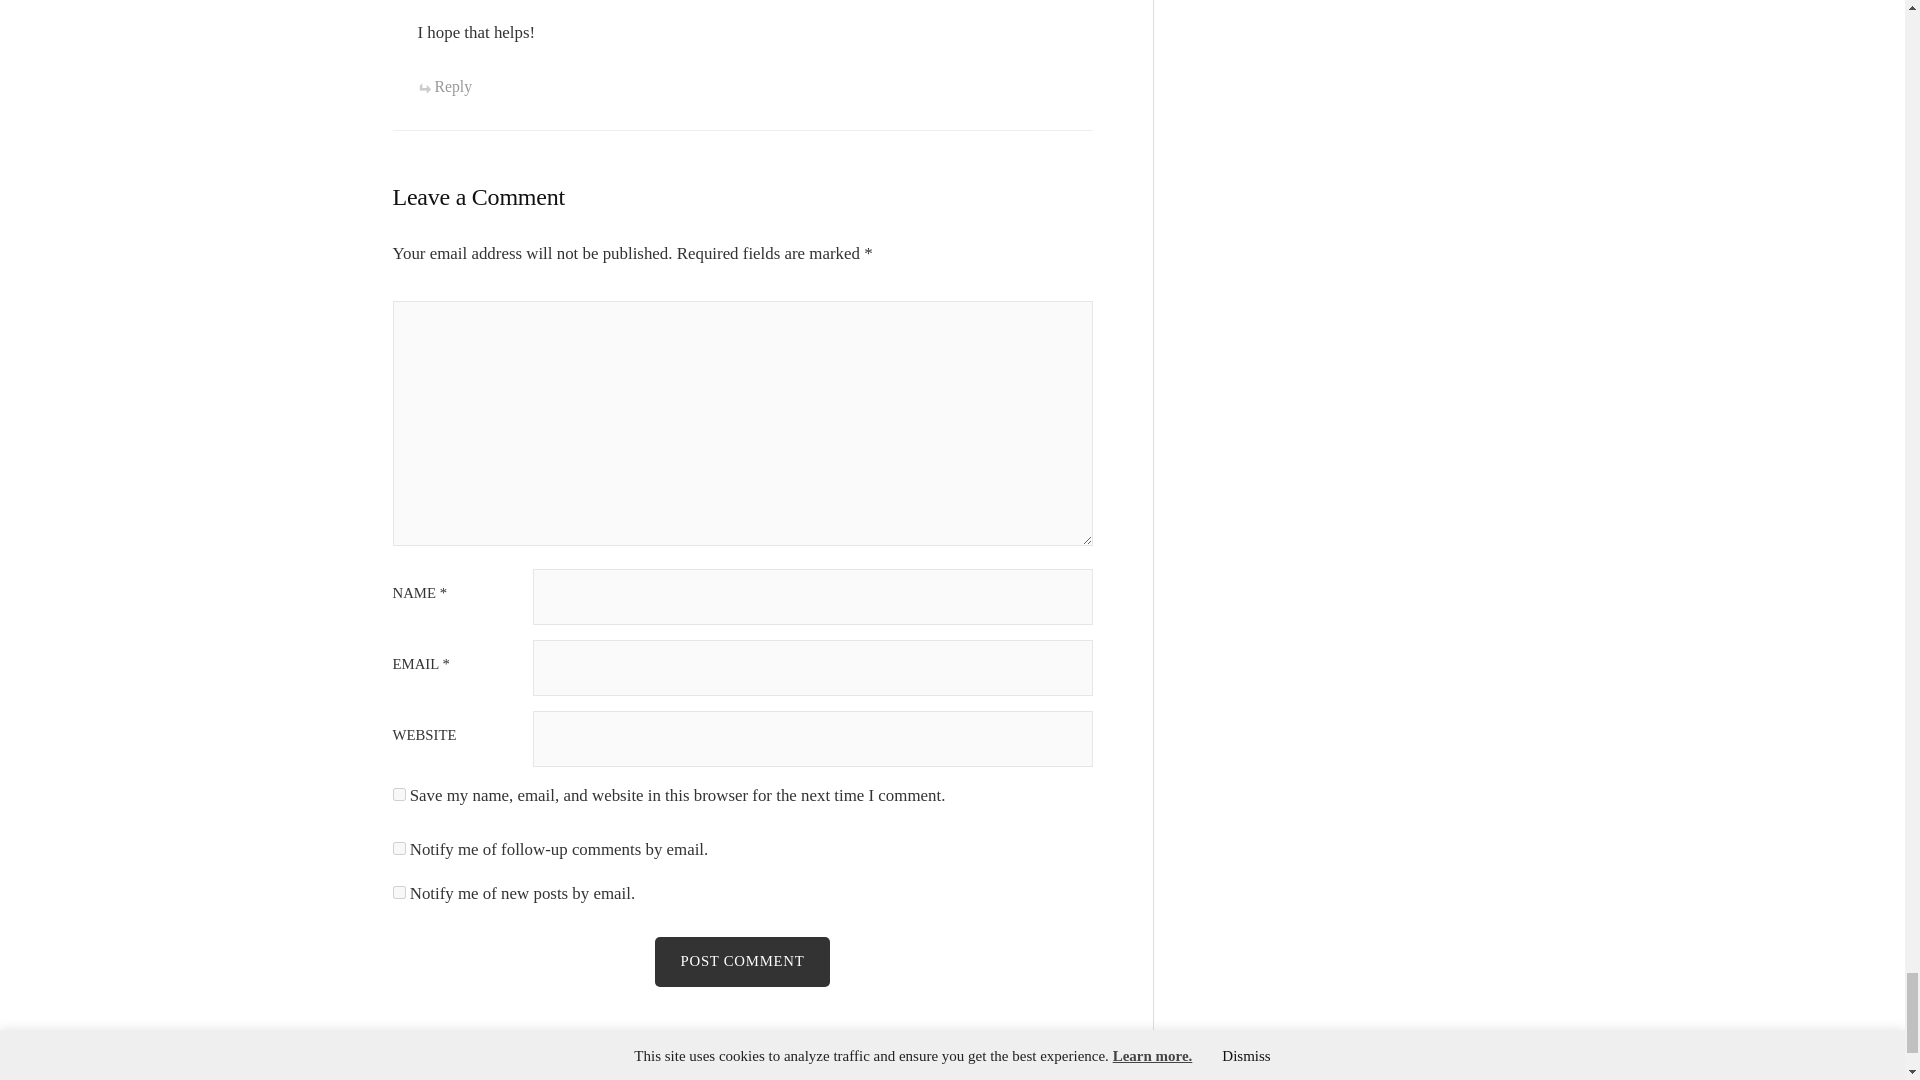 Image resolution: width=1920 pixels, height=1080 pixels. What do you see at coordinates (742, 962) in the screenshot?
I see `Post Comment` at bounding box center [742, 962].